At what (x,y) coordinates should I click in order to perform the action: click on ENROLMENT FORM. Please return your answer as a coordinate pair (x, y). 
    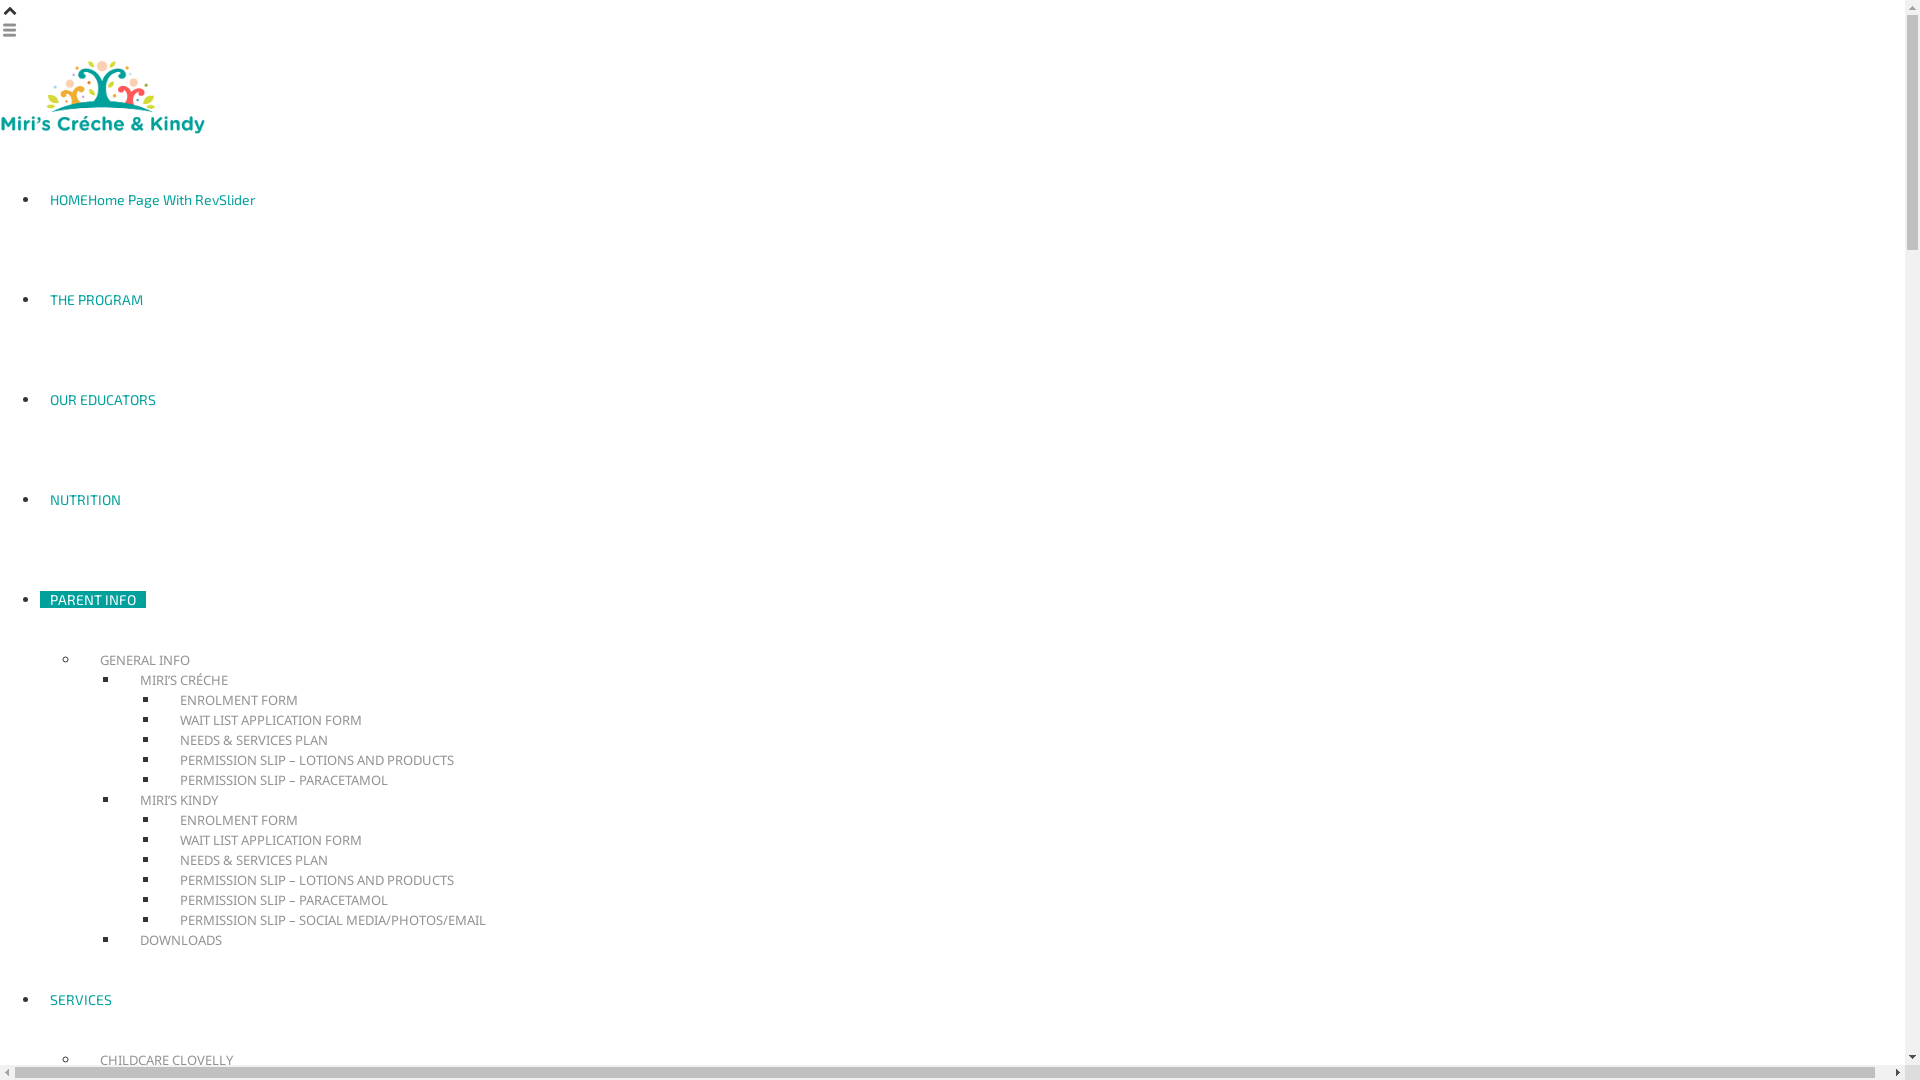
    Looking at the image, I should click on (239, 700).